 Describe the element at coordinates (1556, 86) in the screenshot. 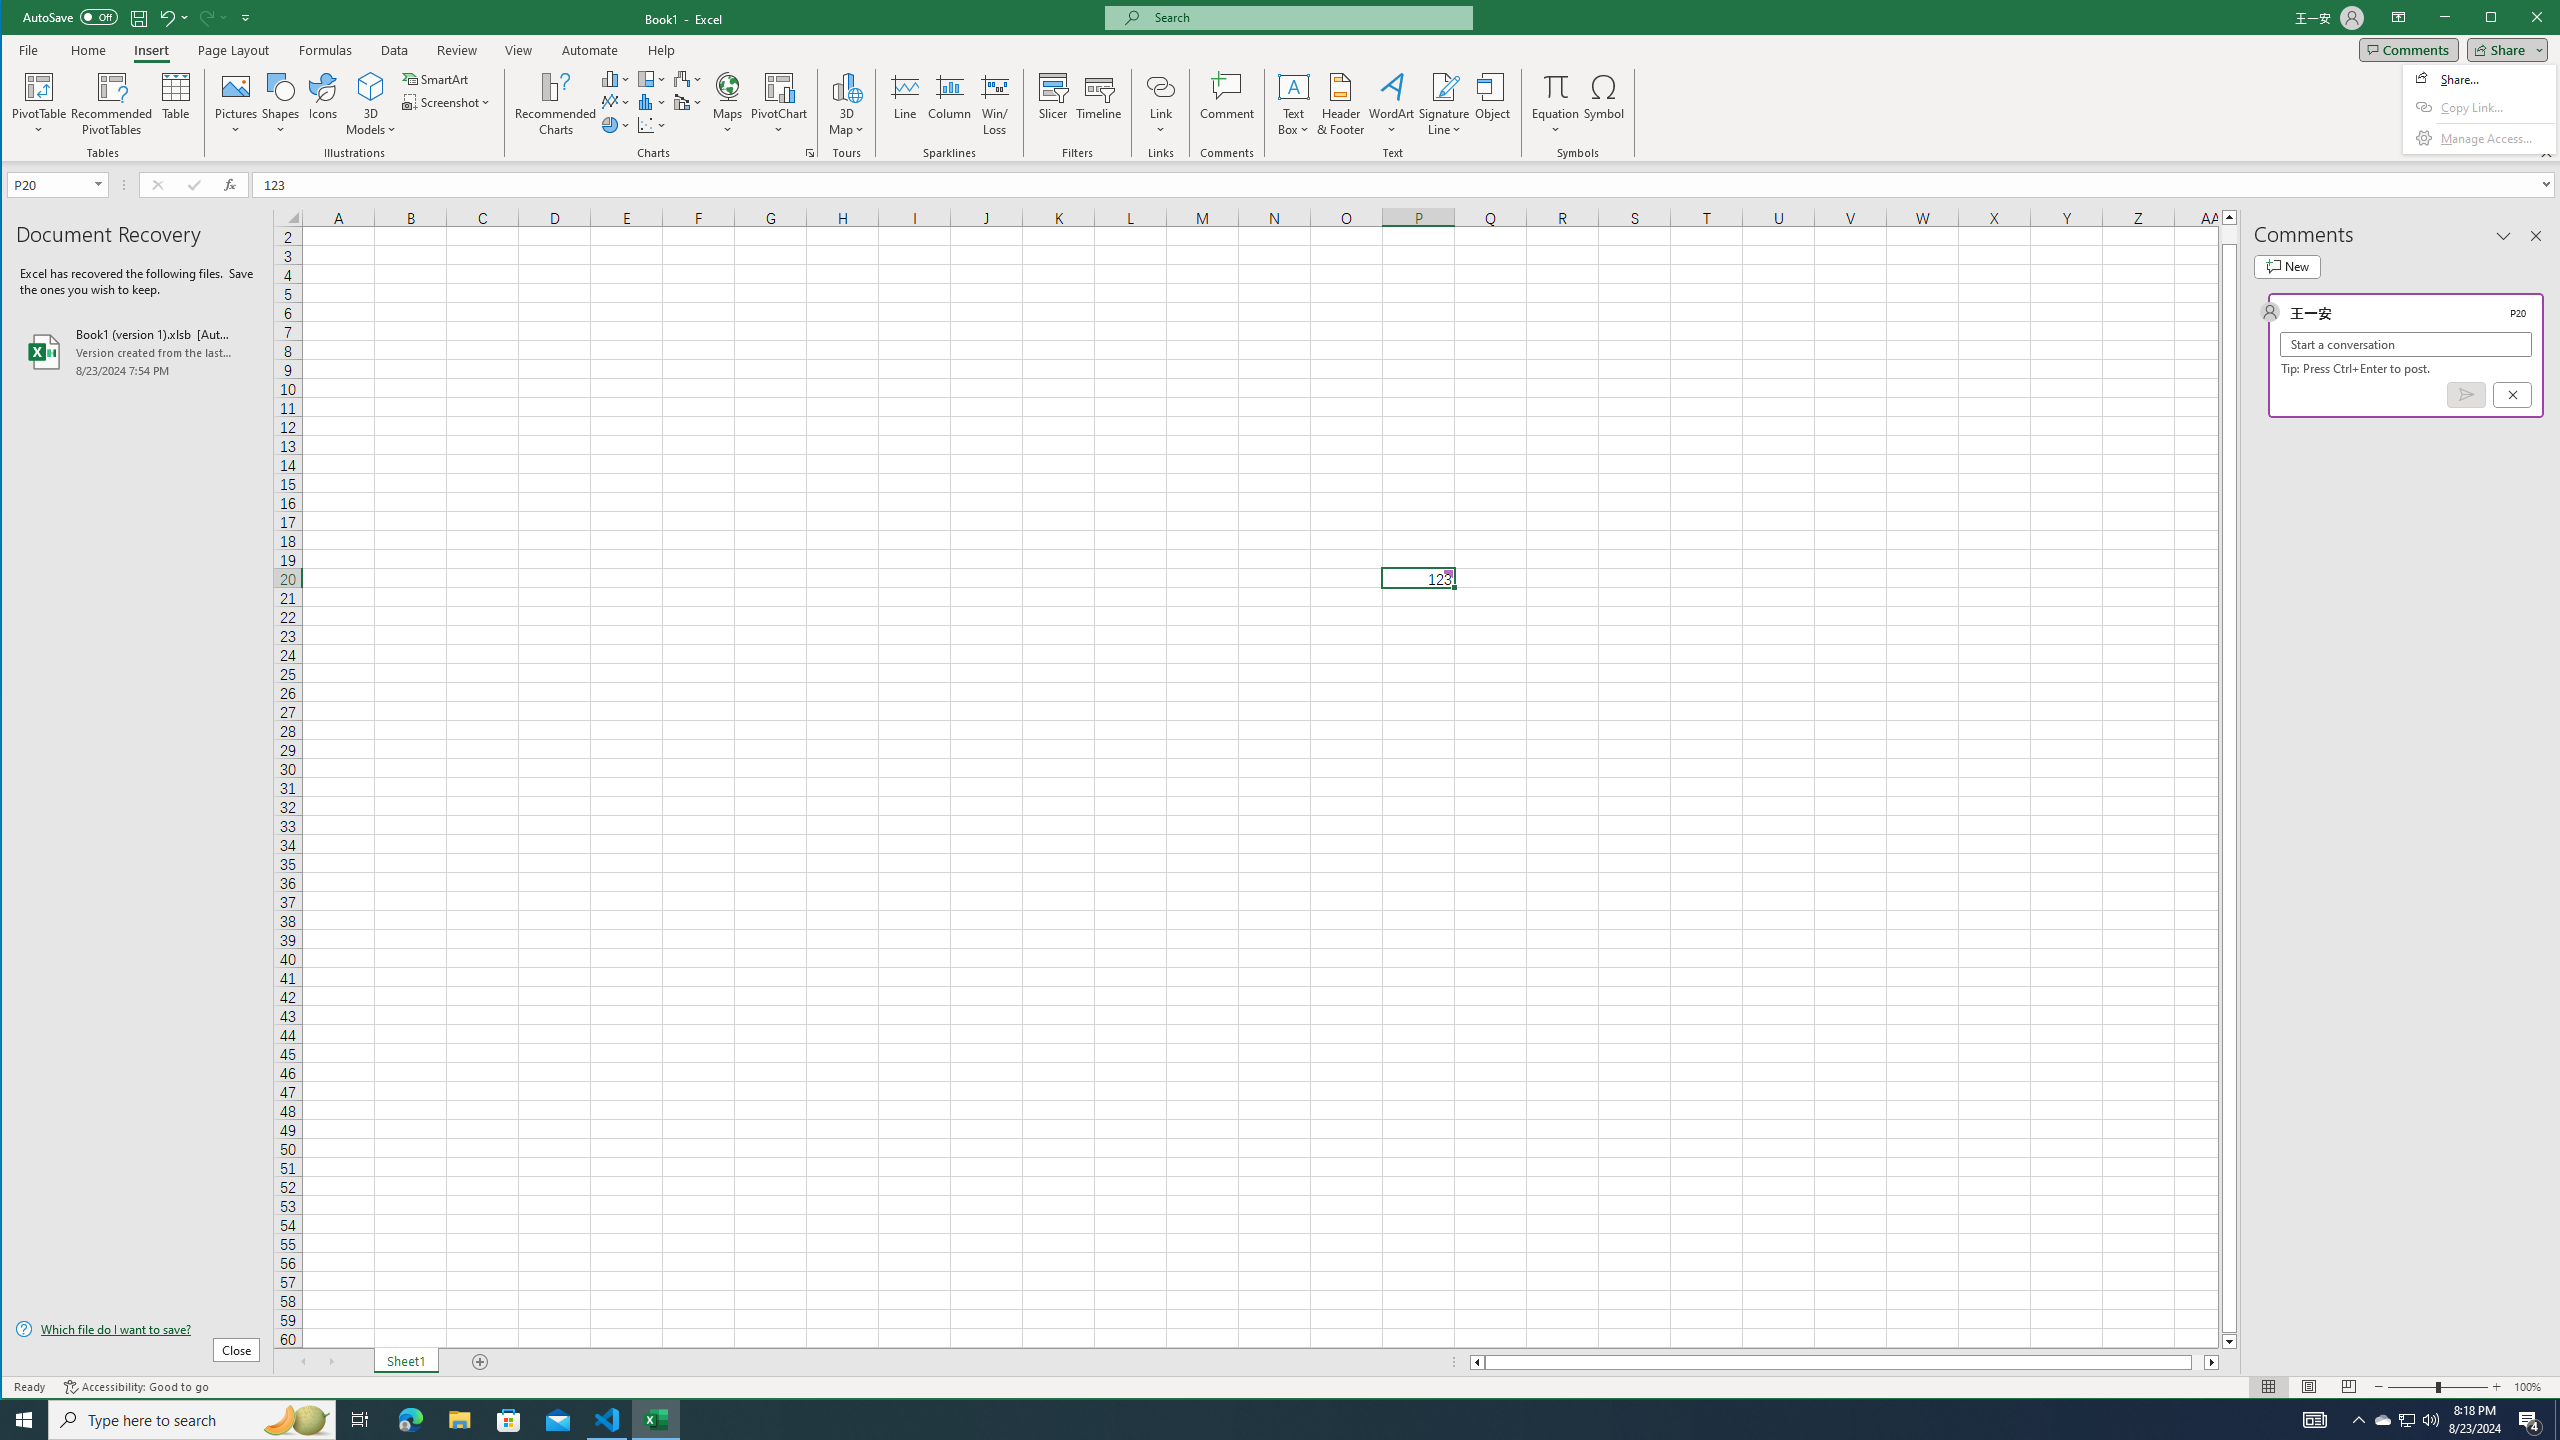

I see `Equation` at that location.